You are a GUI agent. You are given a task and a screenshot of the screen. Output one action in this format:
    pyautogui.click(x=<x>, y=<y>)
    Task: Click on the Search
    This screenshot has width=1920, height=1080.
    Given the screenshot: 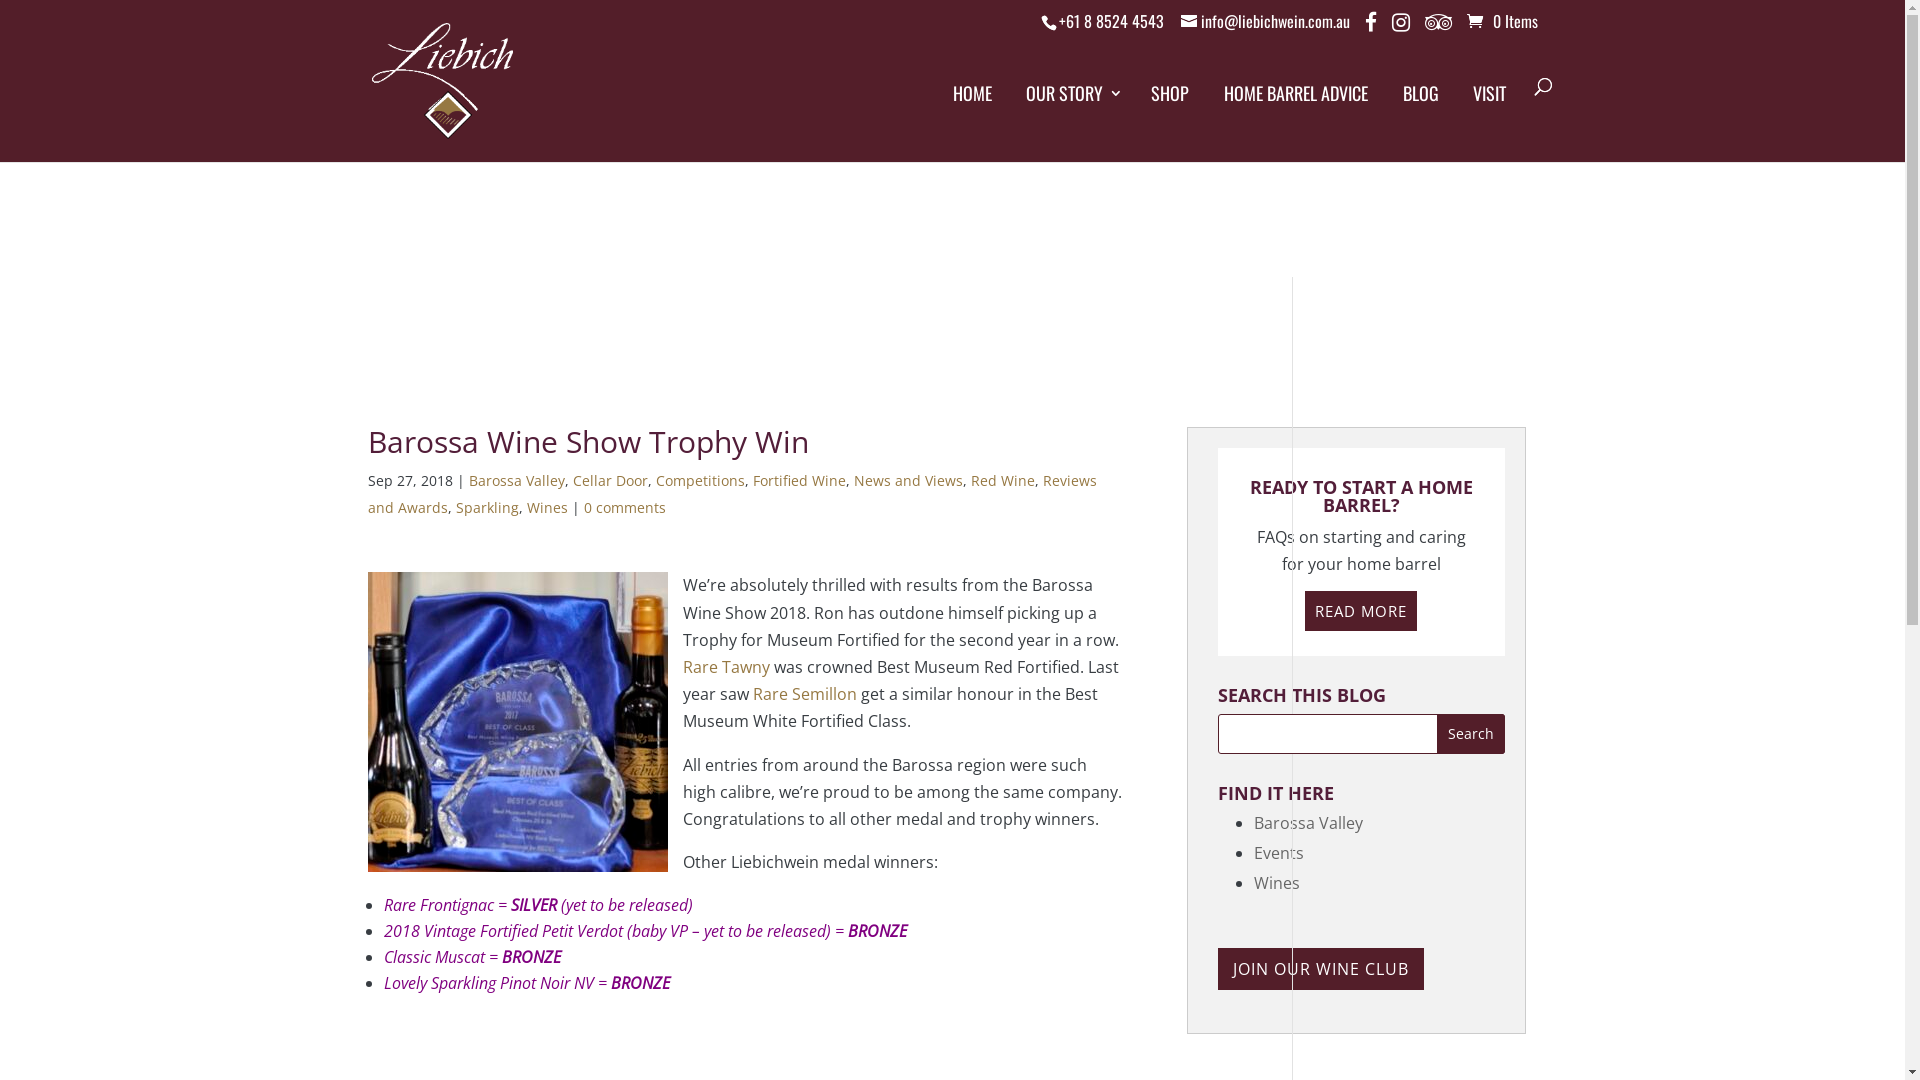 What is the action you would take?
    pyautogui.click(x=1471, y=734)
    